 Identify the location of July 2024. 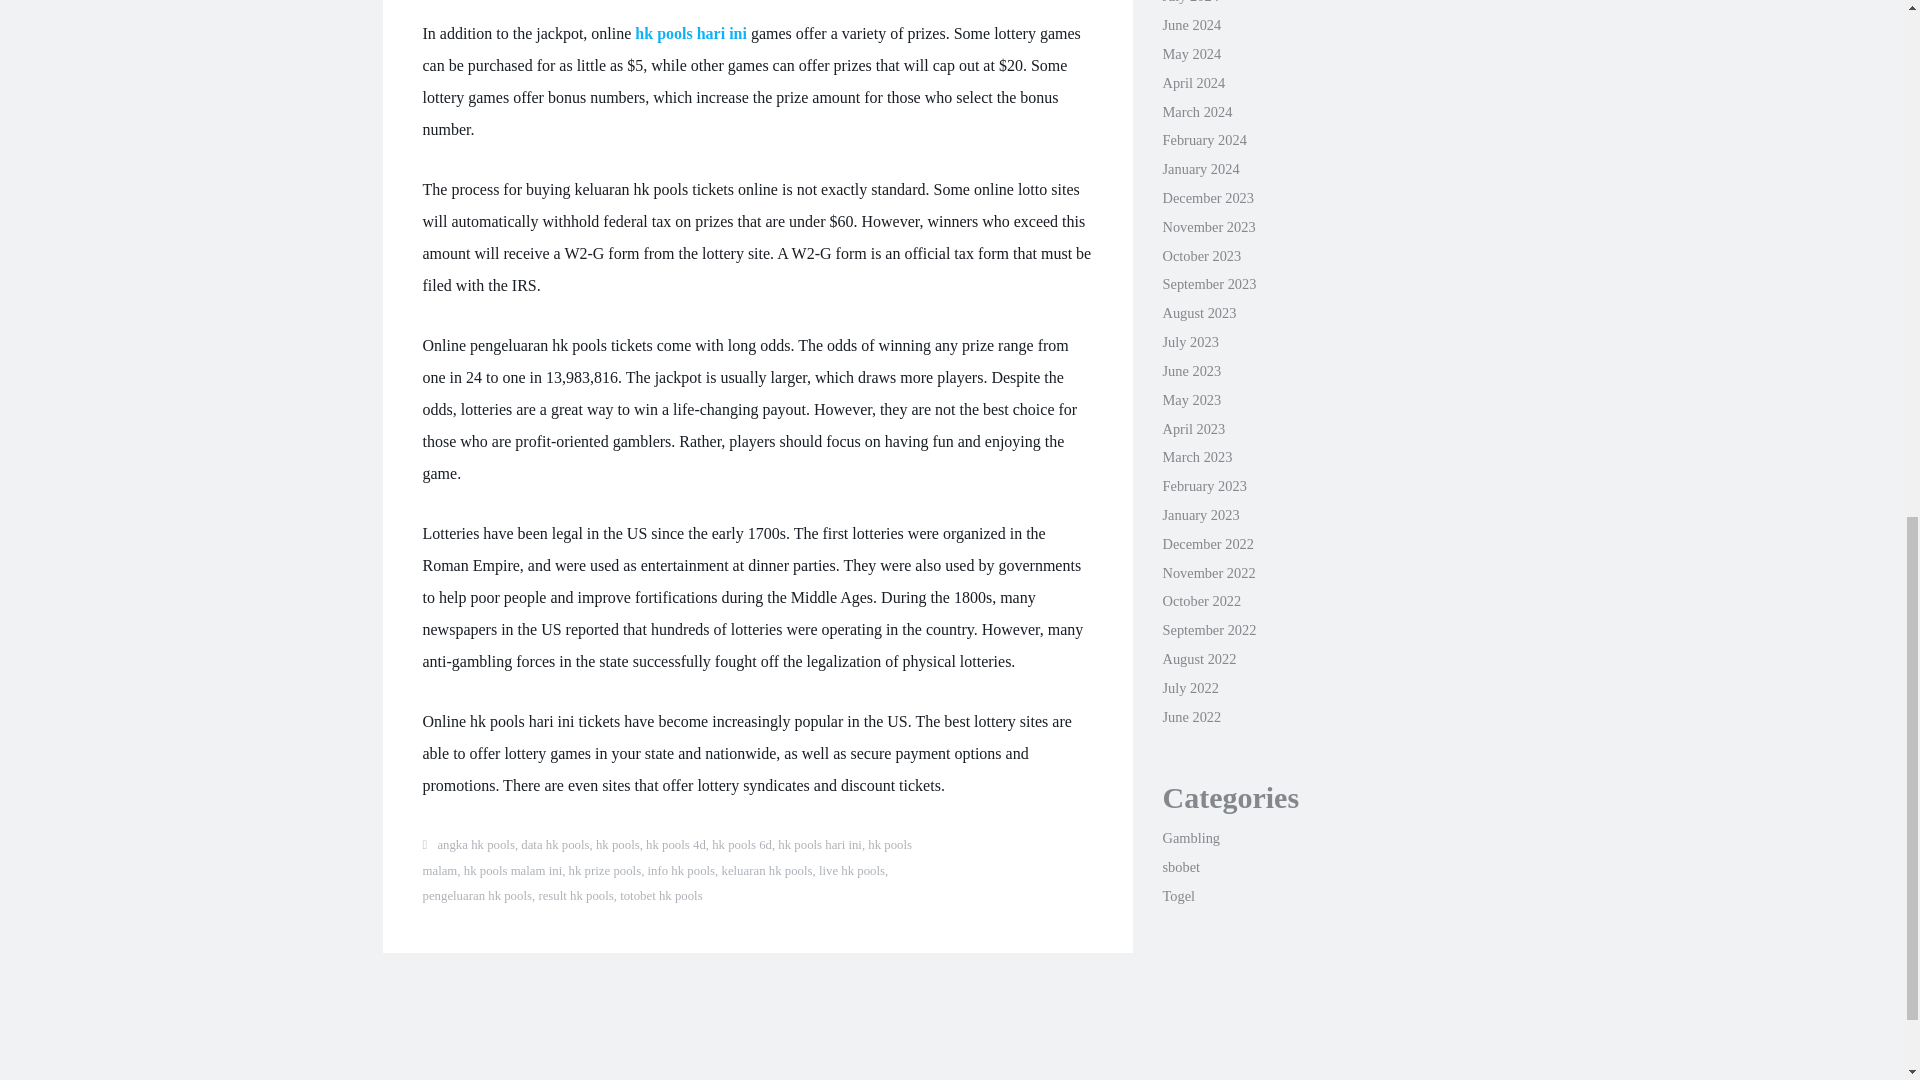
(1189, 2).